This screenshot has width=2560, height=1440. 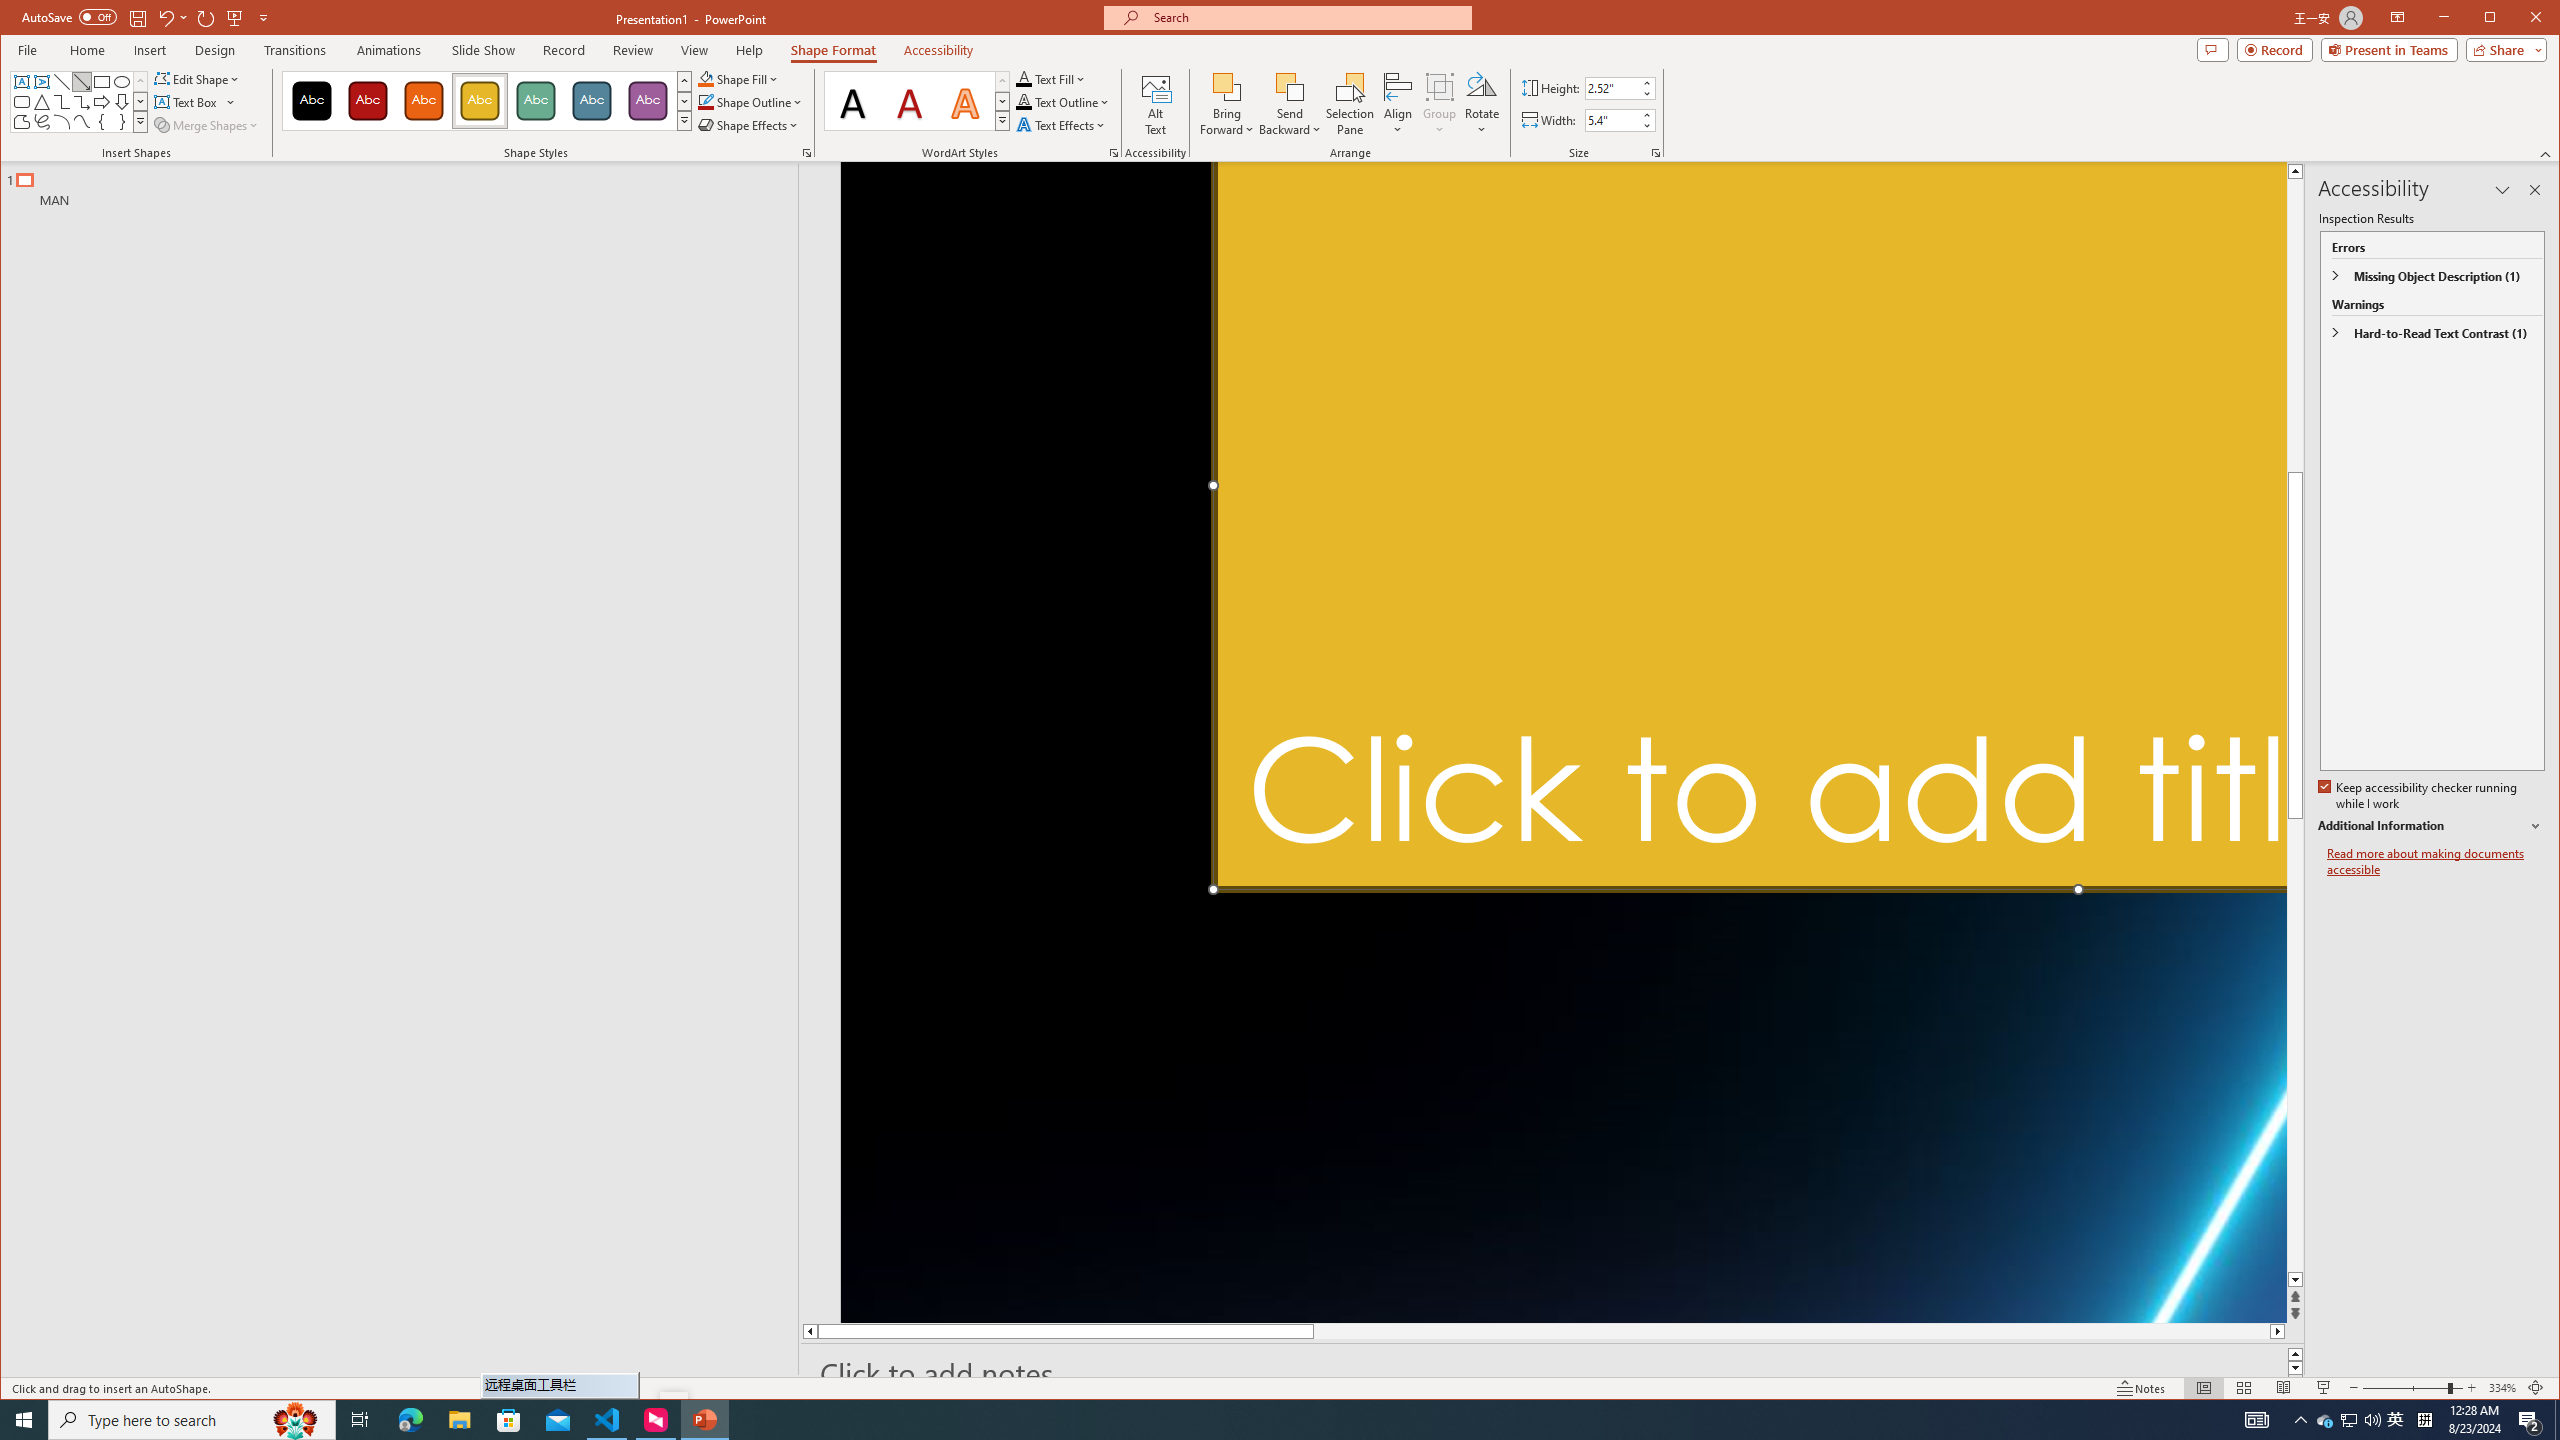 What do you see at coordinates (2530, 1420) in the screenshot?
I see `Action Center, 2 new notifications` at bounding box center [2530, 1420].